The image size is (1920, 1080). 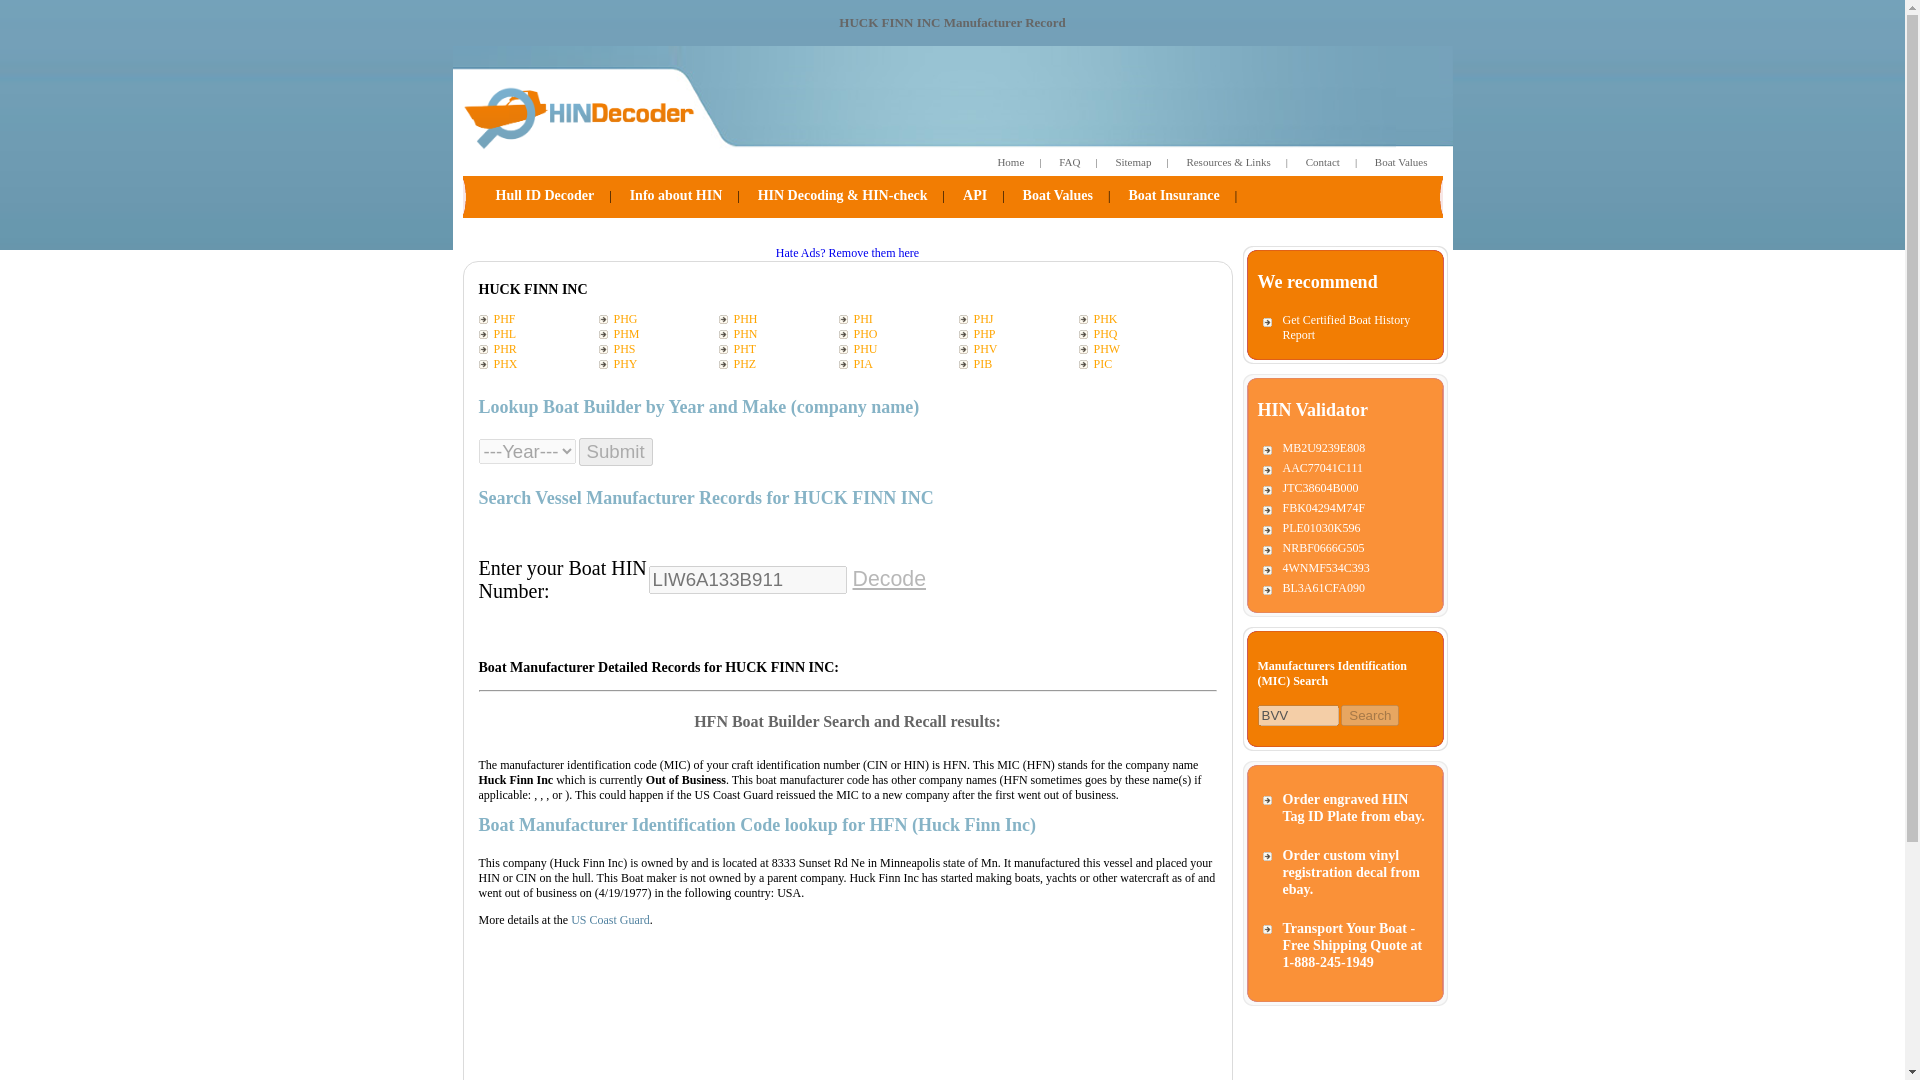 I want to click on Submit, so click(x=614, y=452).